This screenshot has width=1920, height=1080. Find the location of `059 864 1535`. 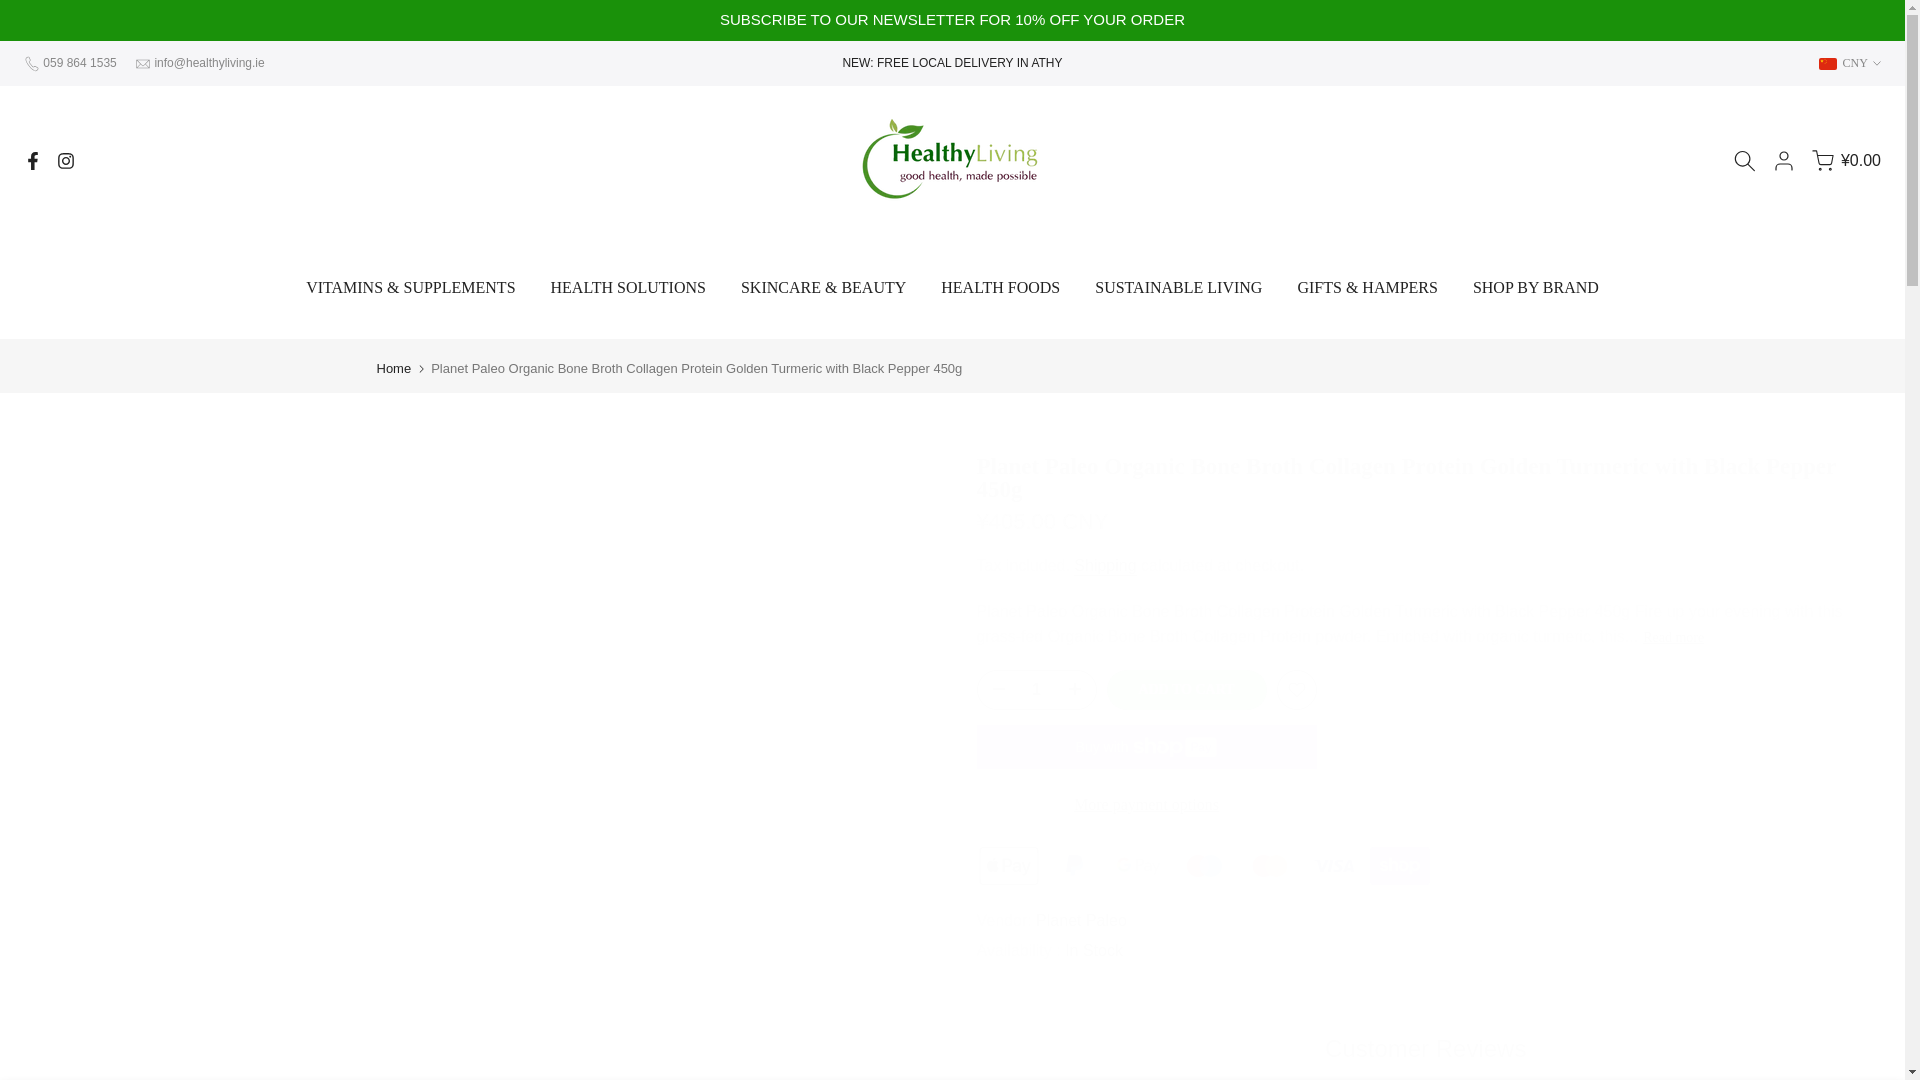

059 864 1535 is located at coordinates (78, 63).